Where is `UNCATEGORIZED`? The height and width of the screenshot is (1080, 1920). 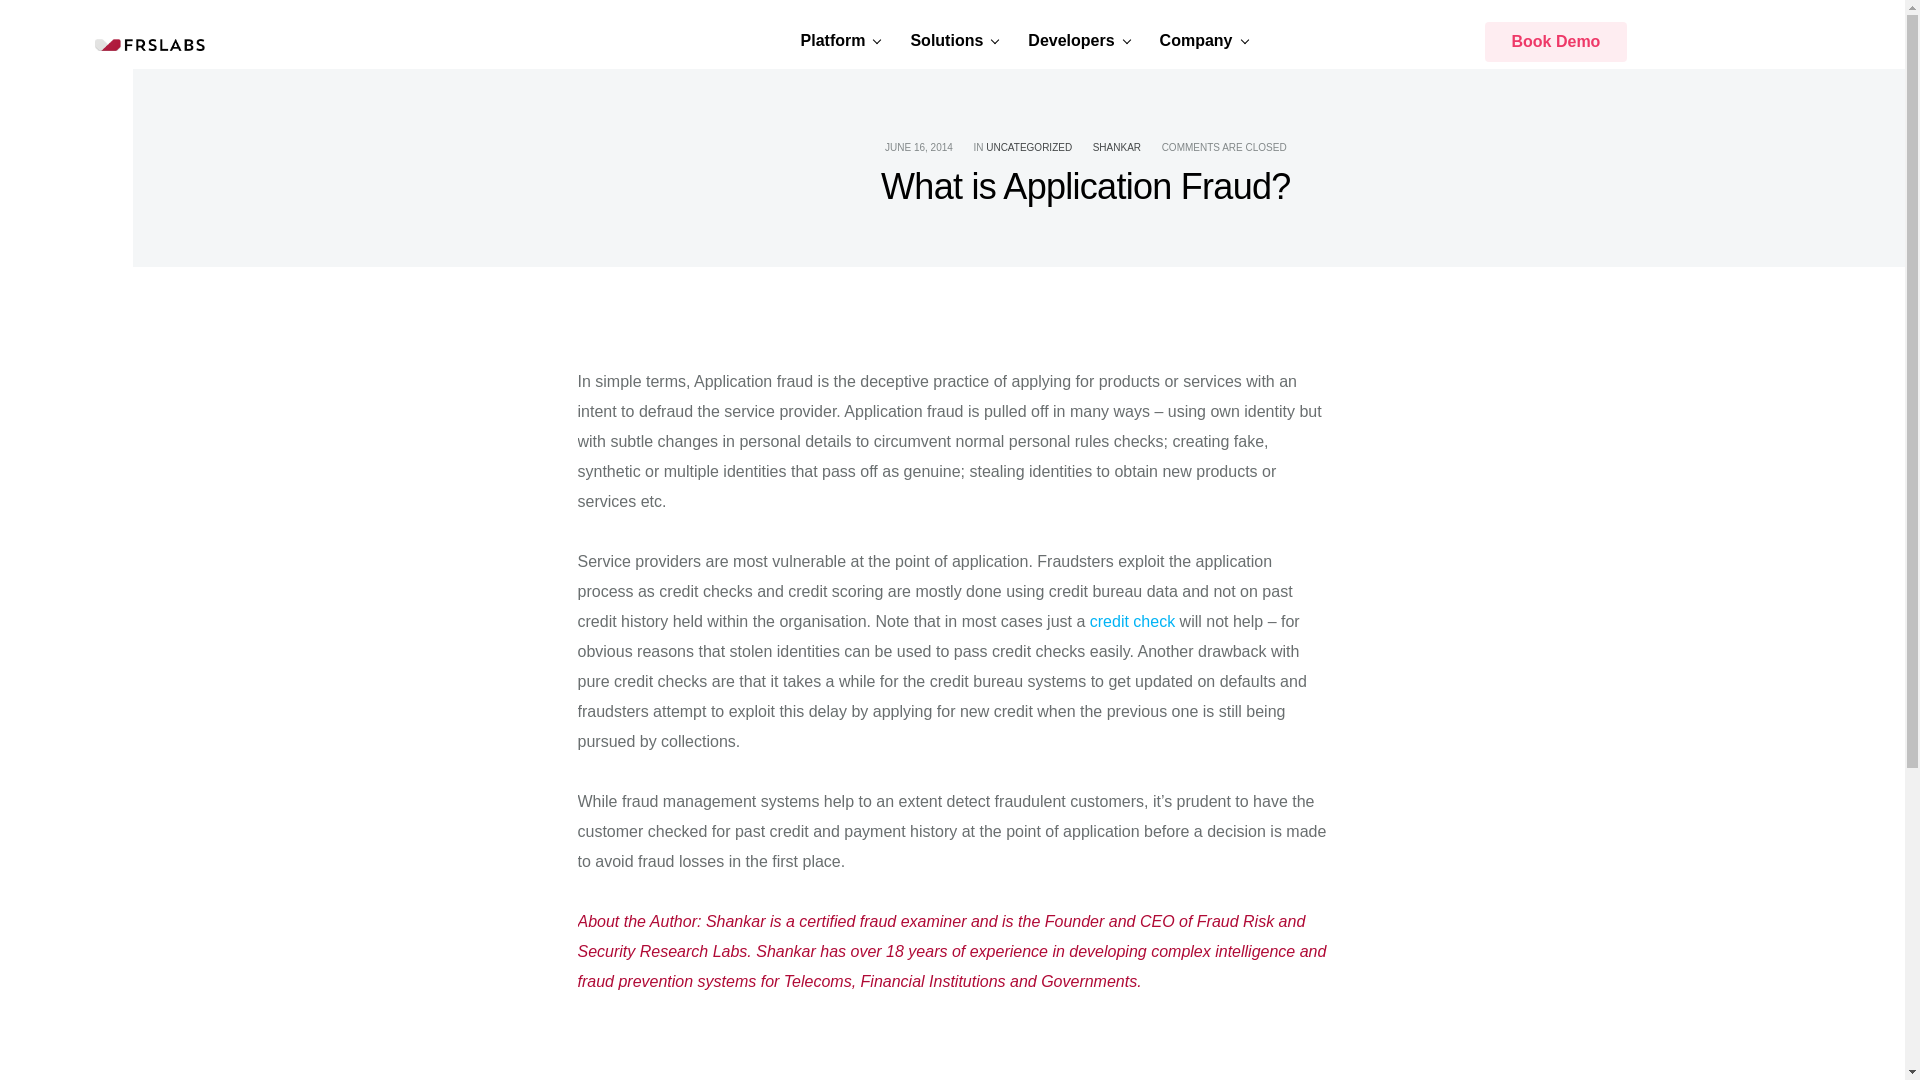 UNCATEGORIZED is located at coordinates (1028, 147).